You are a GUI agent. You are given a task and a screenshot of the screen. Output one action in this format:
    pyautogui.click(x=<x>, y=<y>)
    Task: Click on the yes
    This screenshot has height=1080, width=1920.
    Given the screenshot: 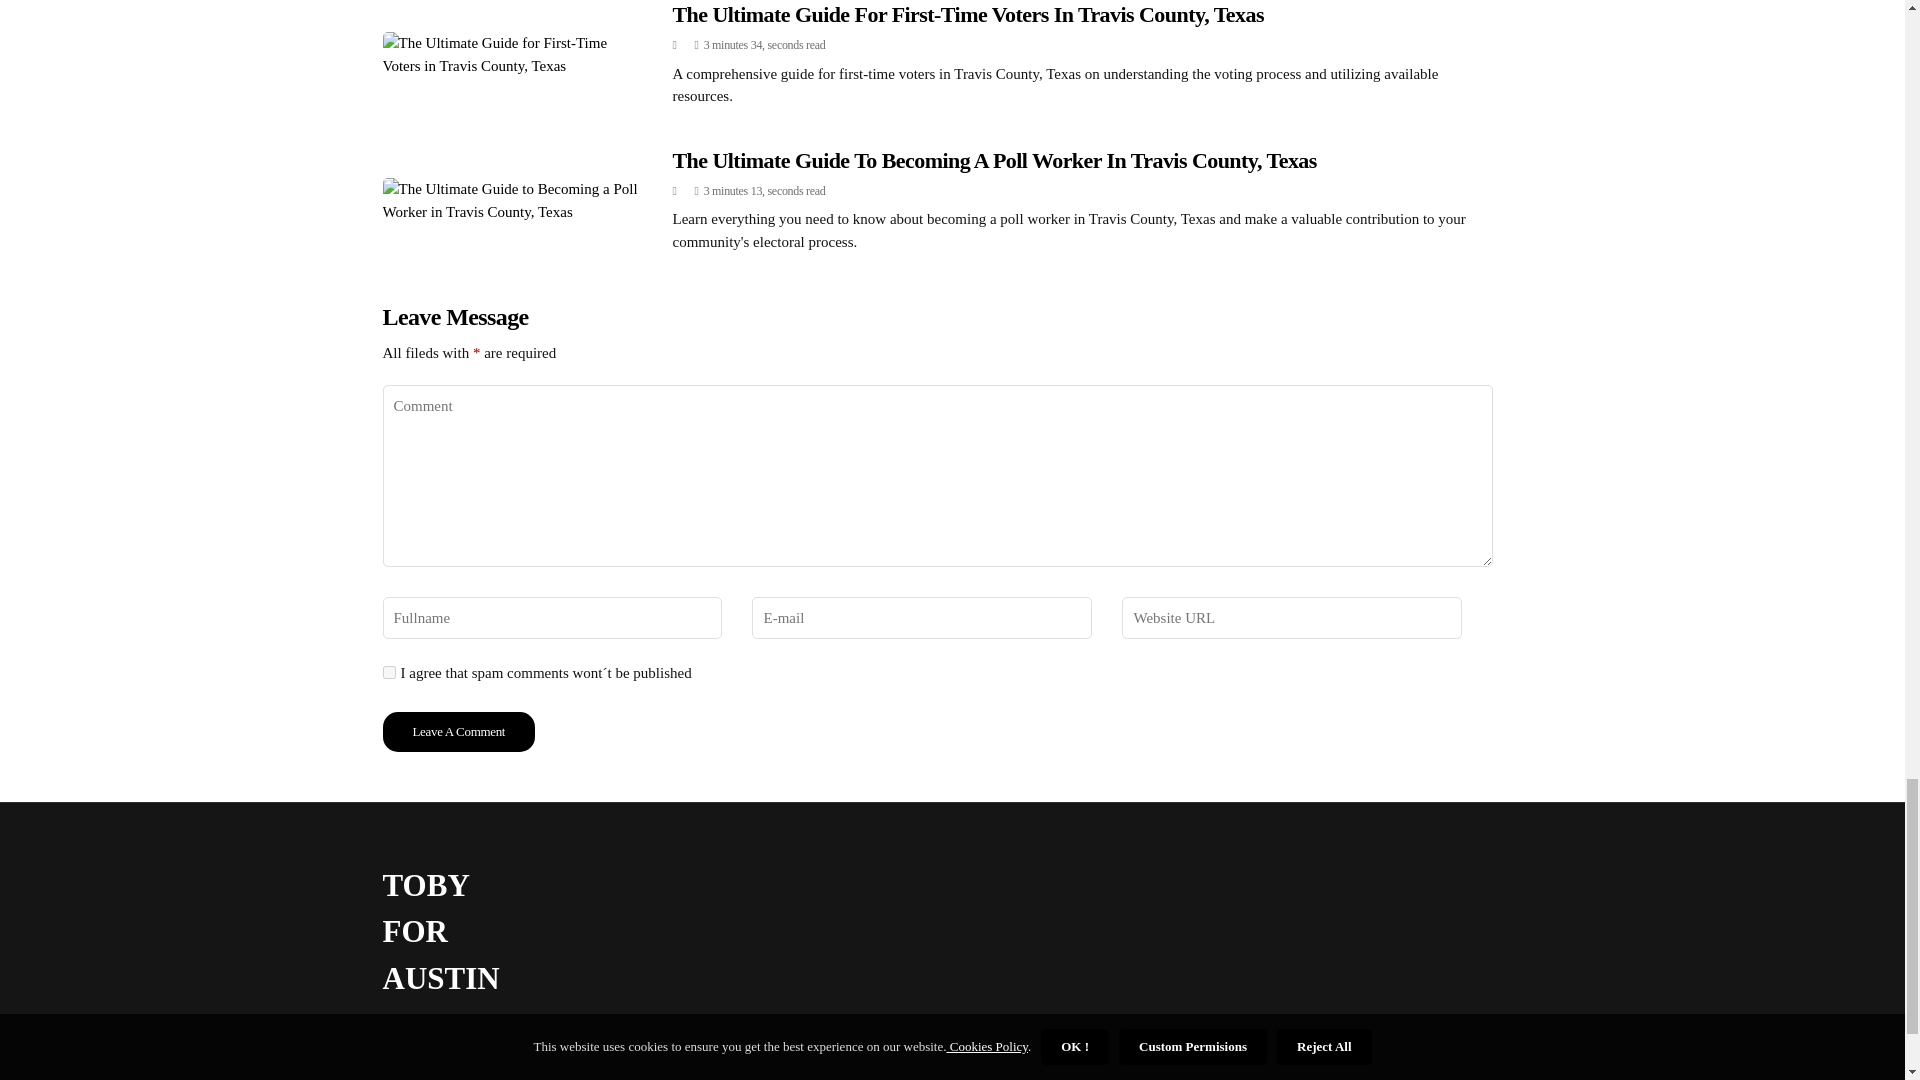 What is the action you would take?
    pyautogui.click(x=388, y=672)
    